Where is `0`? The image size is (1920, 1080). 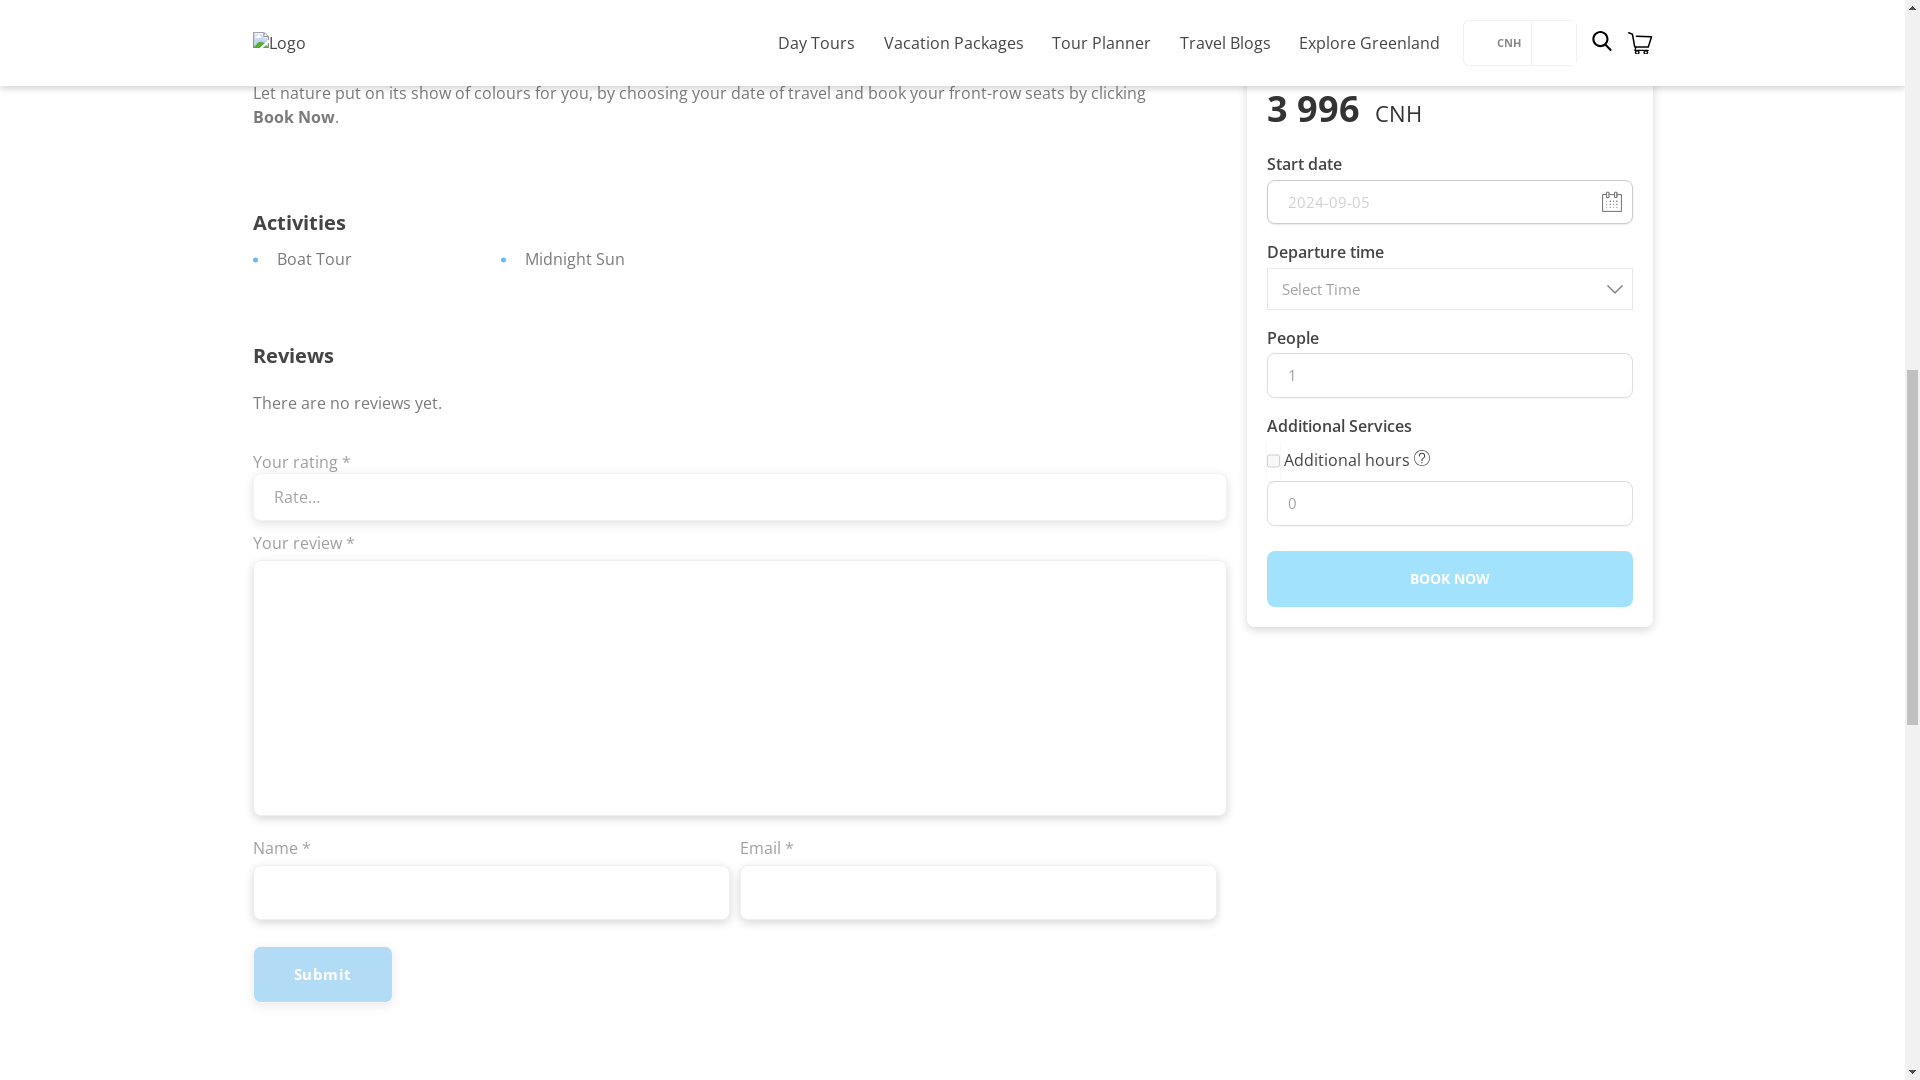
0 is located at coordinates (1448, 121).